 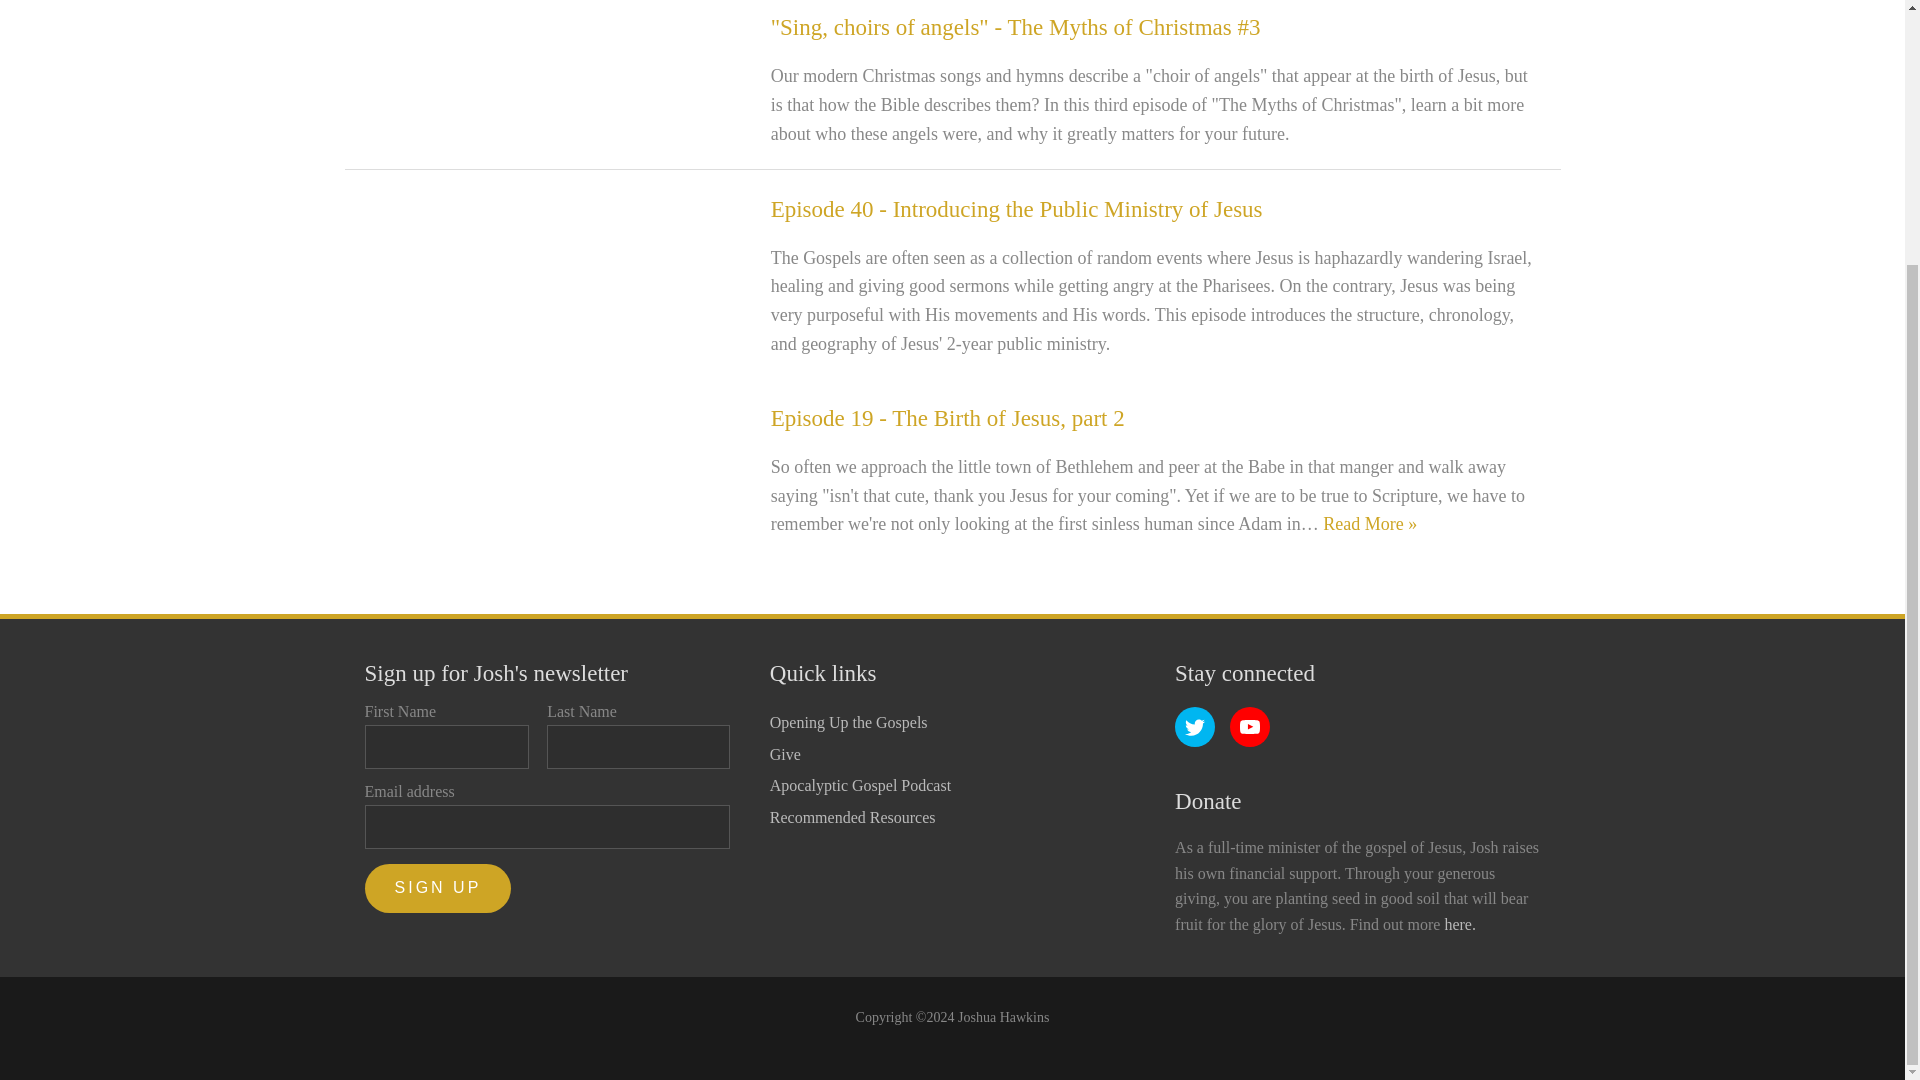 I want to click on Apocalyptic Gospel Podcast, so click(x=860, y=786).